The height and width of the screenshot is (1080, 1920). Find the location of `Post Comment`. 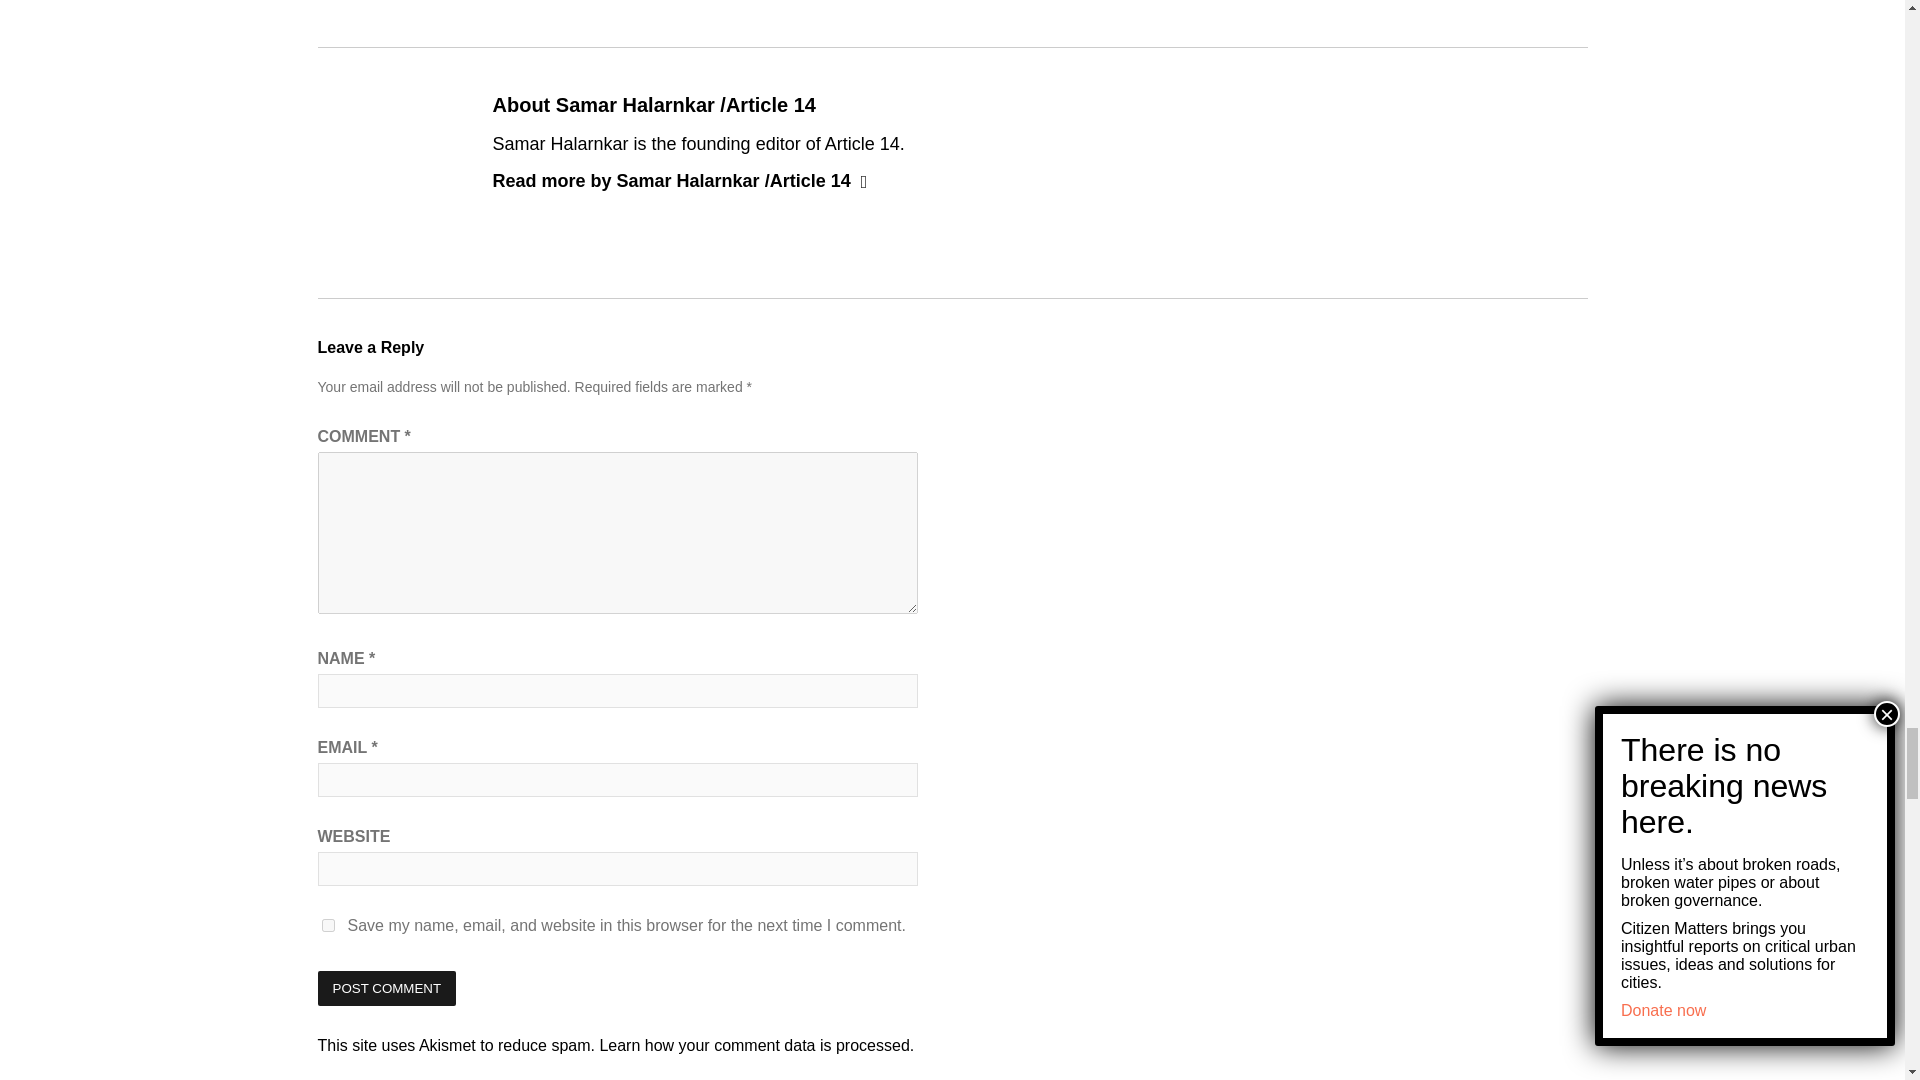

Post Comment is located at coordinates (387, 988).